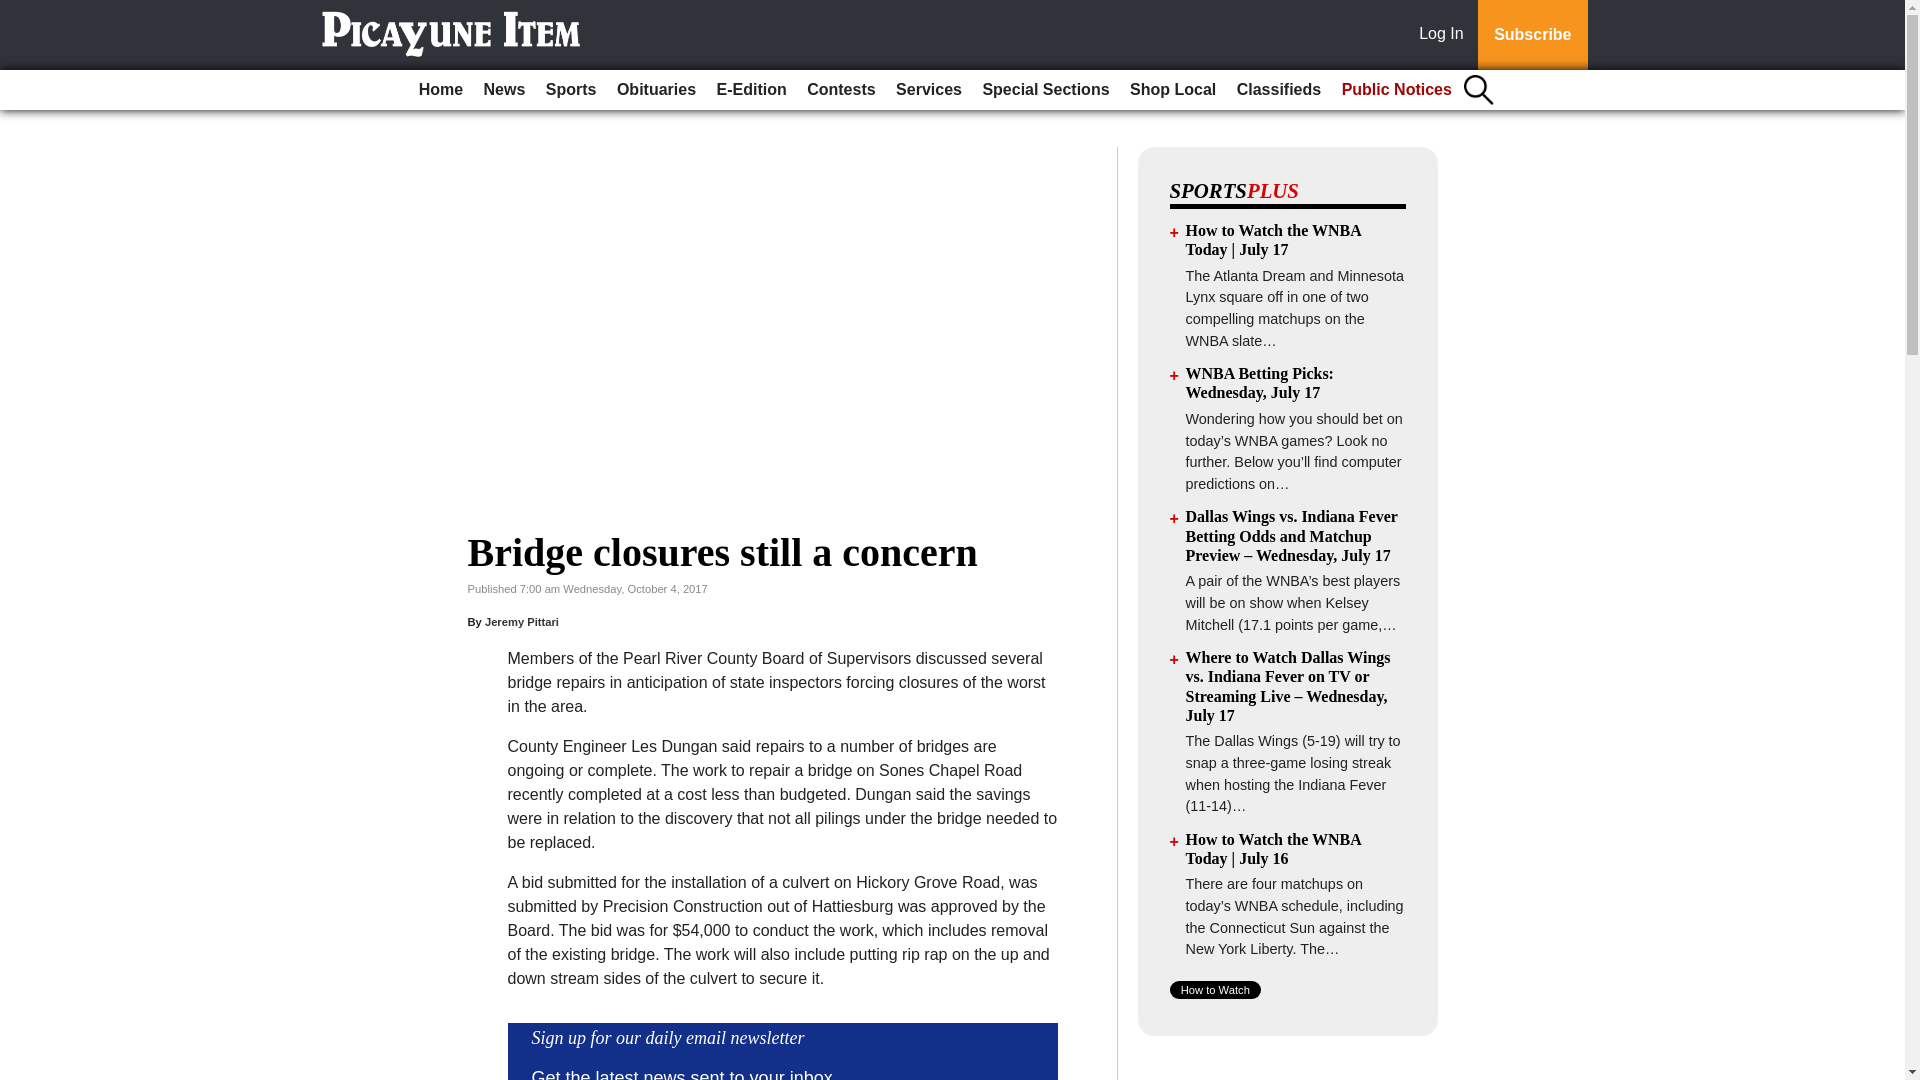 The height and width of the screenshot is (1080, 1920). What do you see at coordinates (751, 90) in the screenshot?
I see `E-Edition` at bounding box center [751, 90].